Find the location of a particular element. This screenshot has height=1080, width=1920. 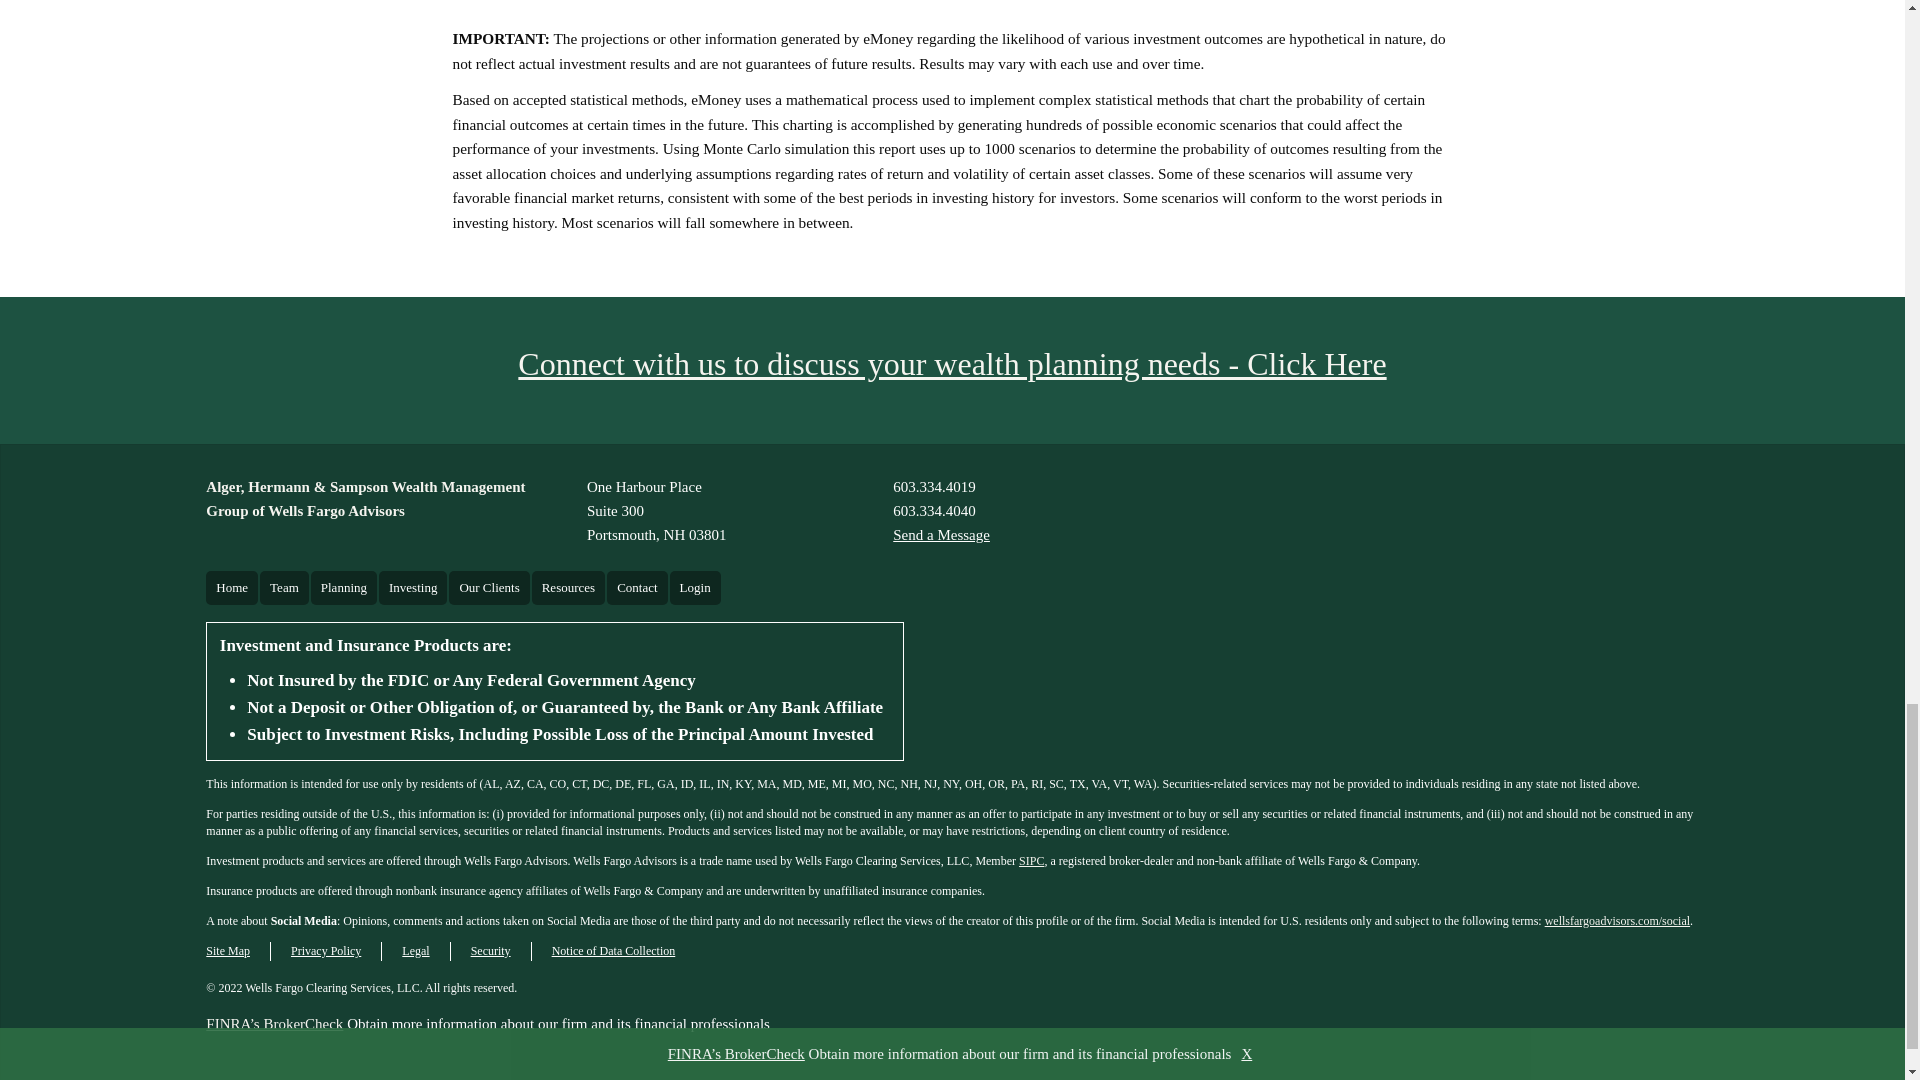

603.334.4040 is located at coordinates (657, 510).